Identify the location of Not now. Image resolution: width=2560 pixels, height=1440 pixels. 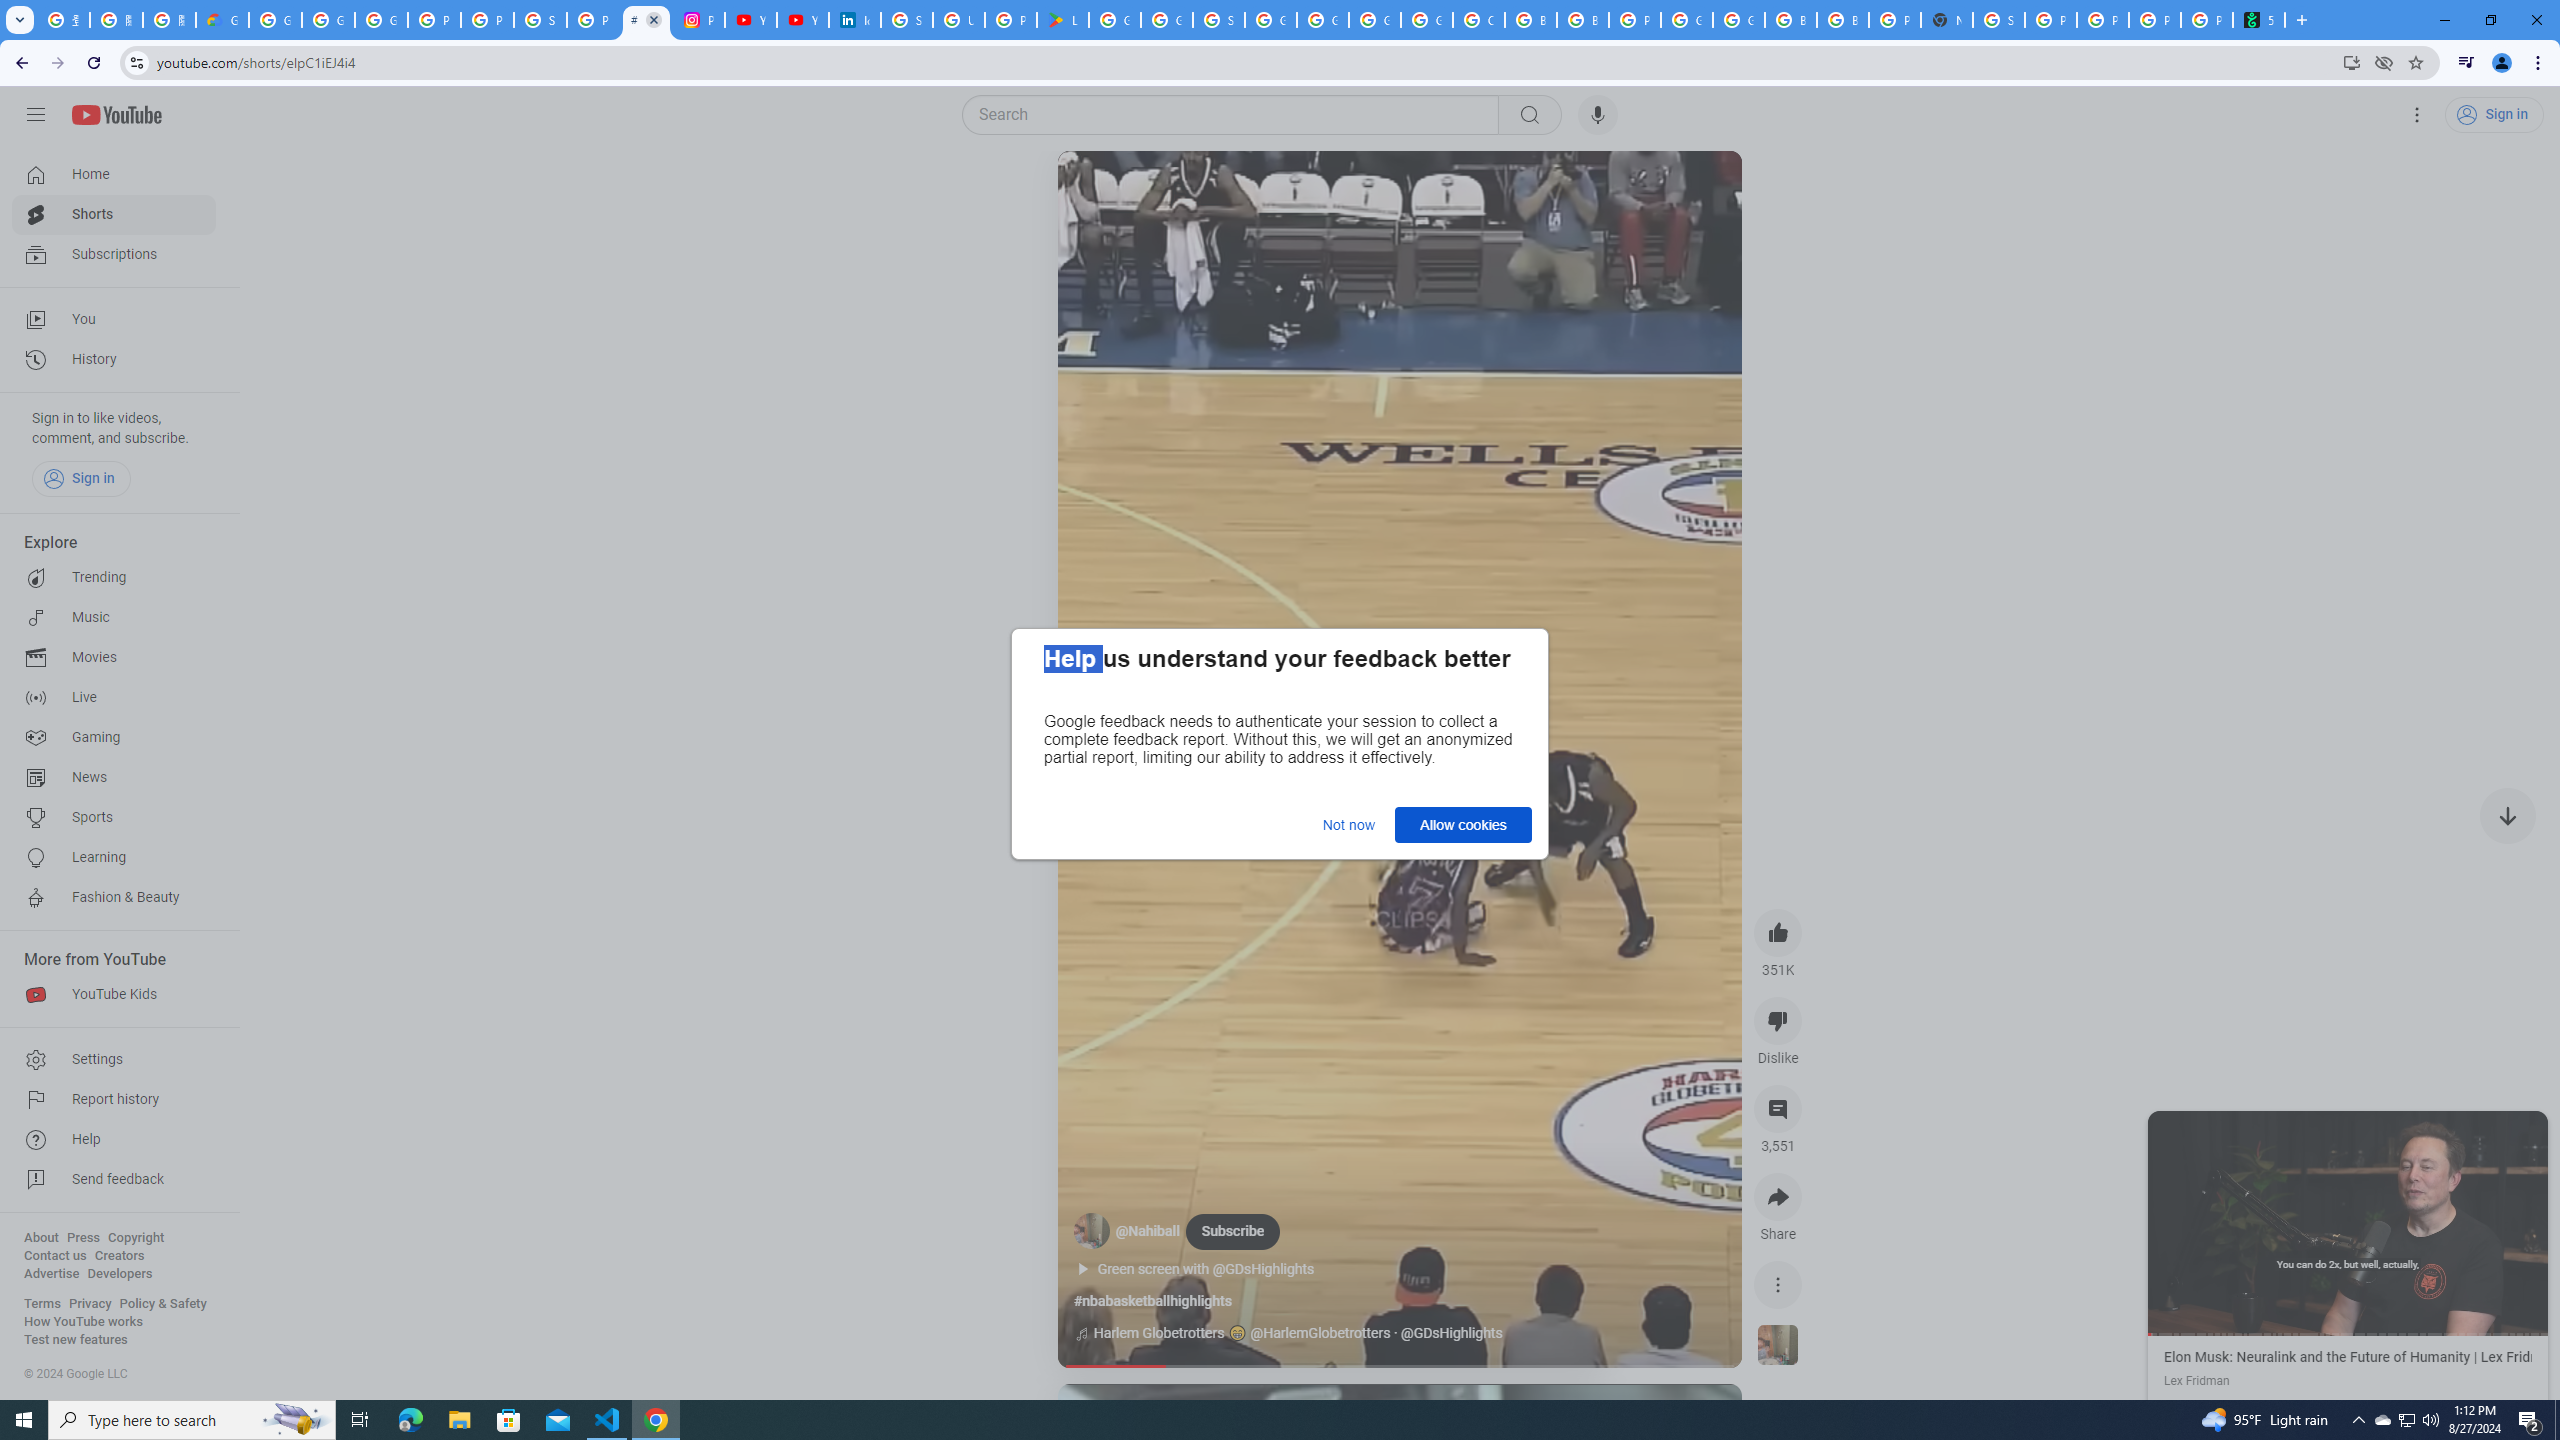
(1348, 824).